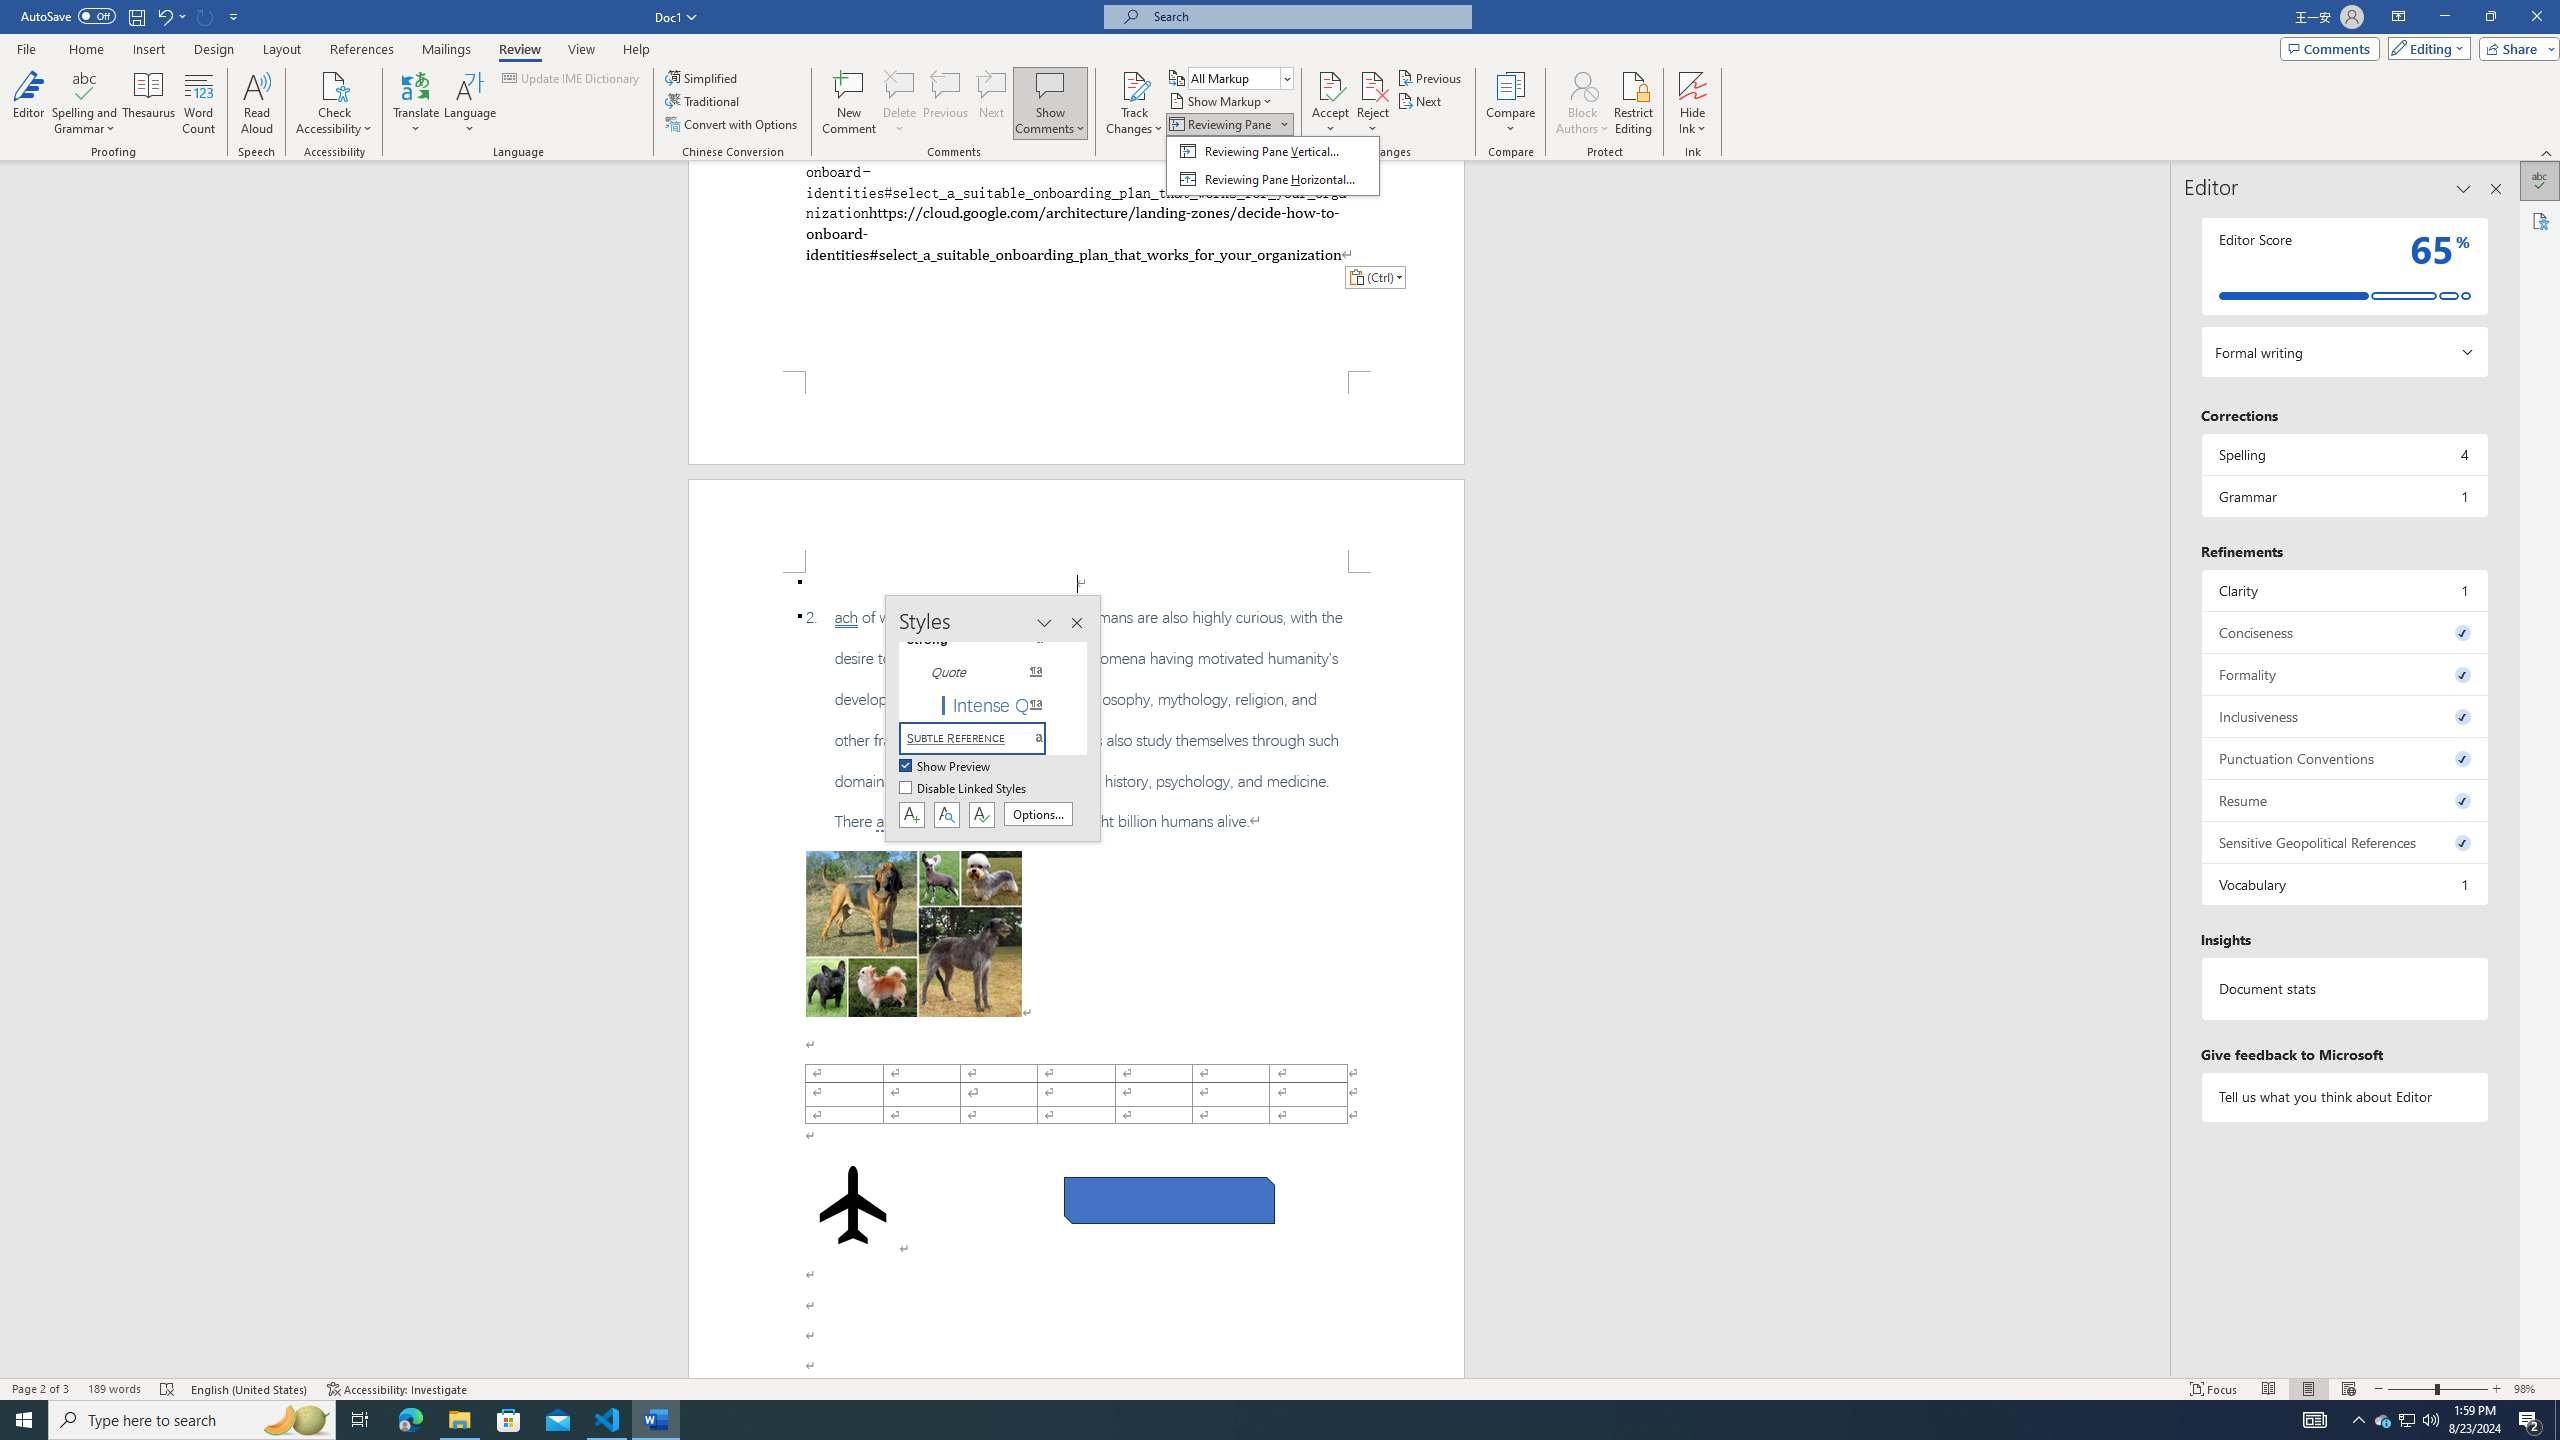 This screenshot has height=1440, width=2560. I want to click on Next, so click(1422, 100).